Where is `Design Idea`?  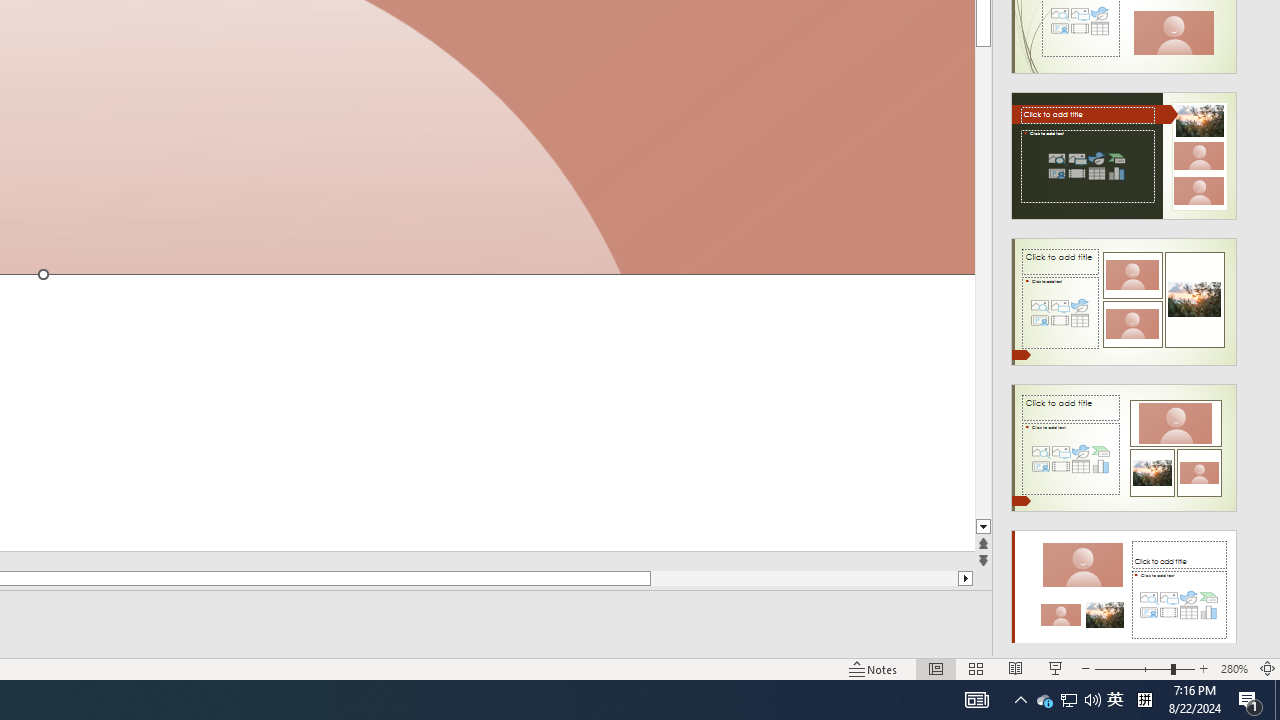
Design Idea is located at coordinates (1124, 587).